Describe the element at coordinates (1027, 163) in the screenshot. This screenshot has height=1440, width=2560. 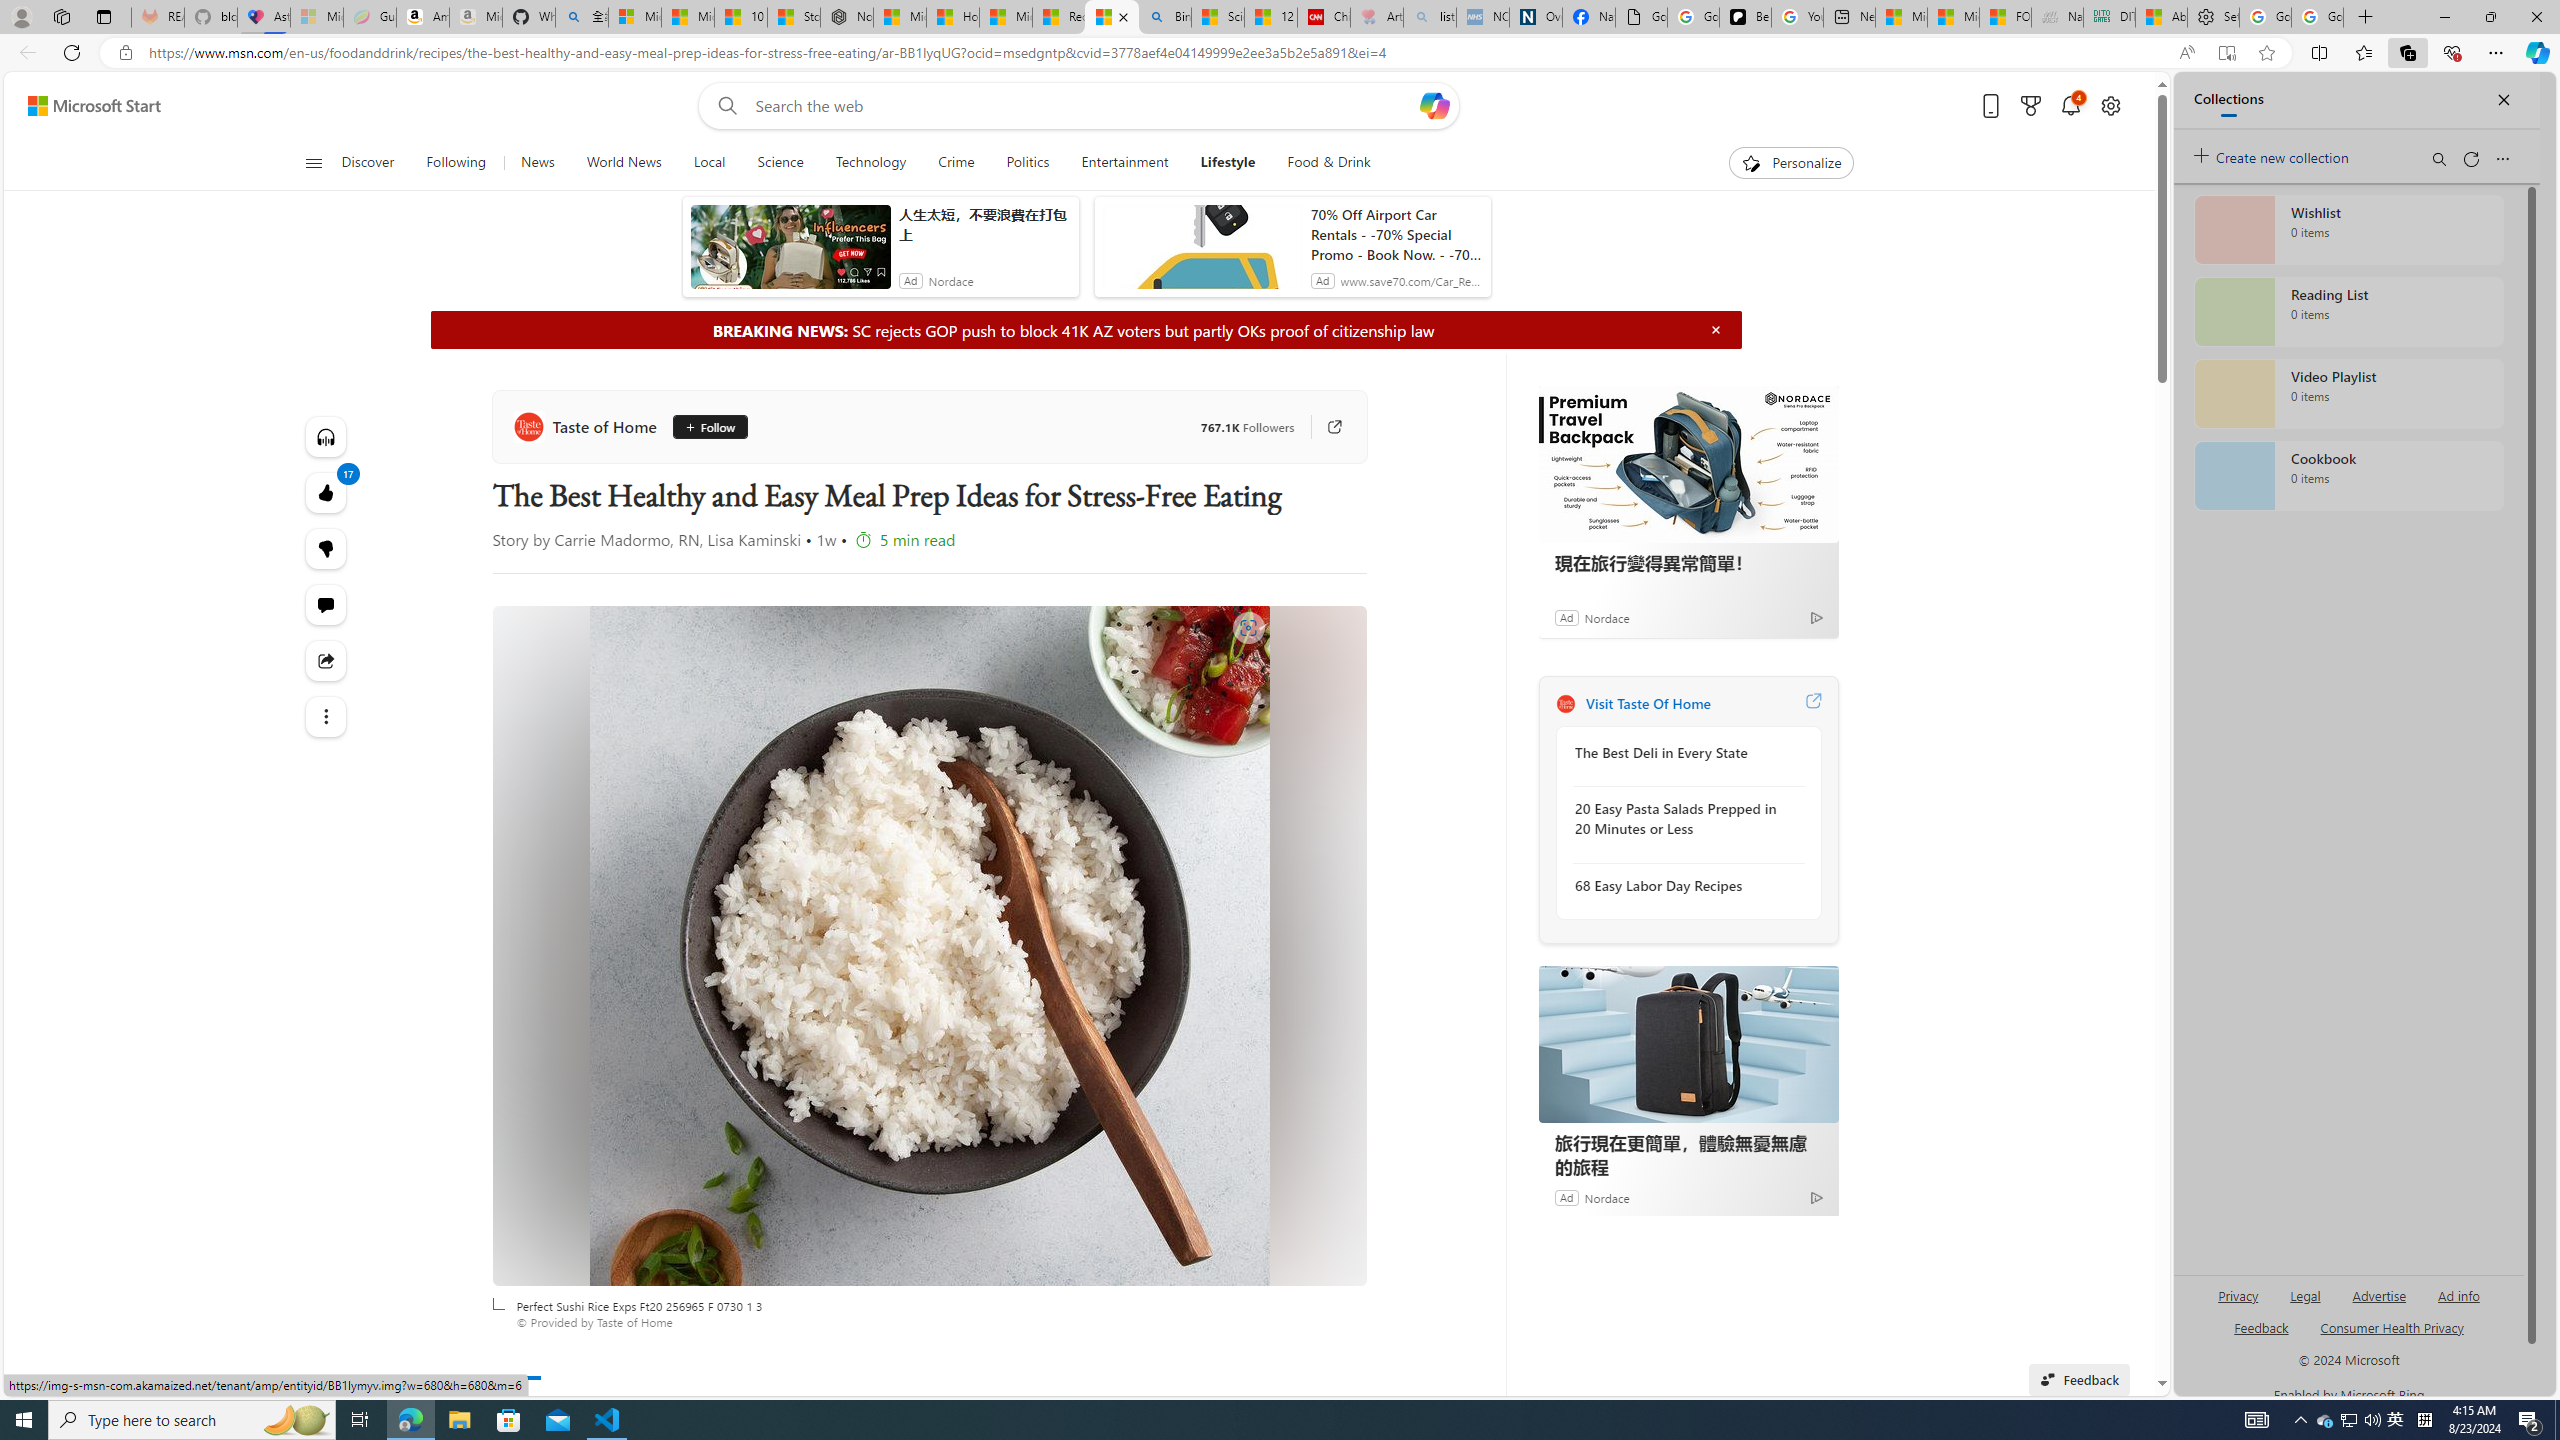
I see `Politics` at that location.